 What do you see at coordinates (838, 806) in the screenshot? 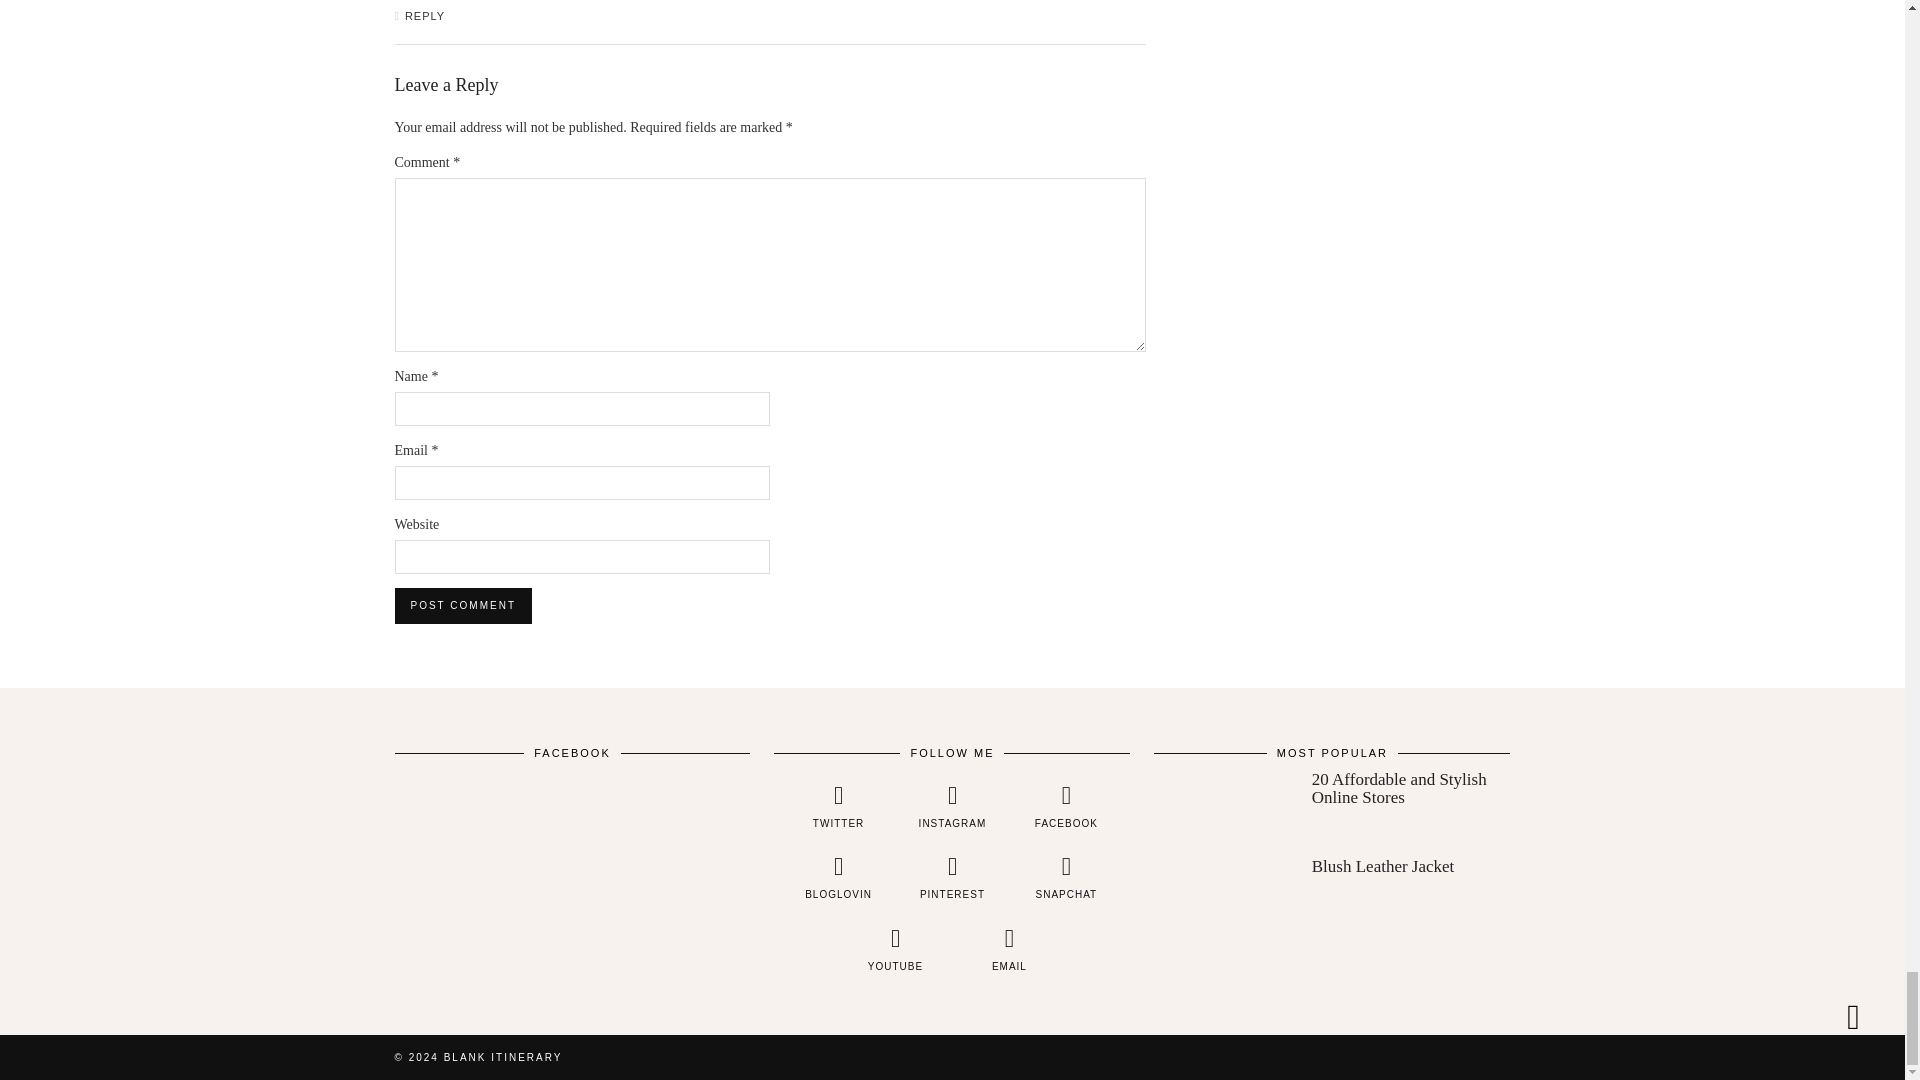
I see `twitter` at bounding box center [838, 806].